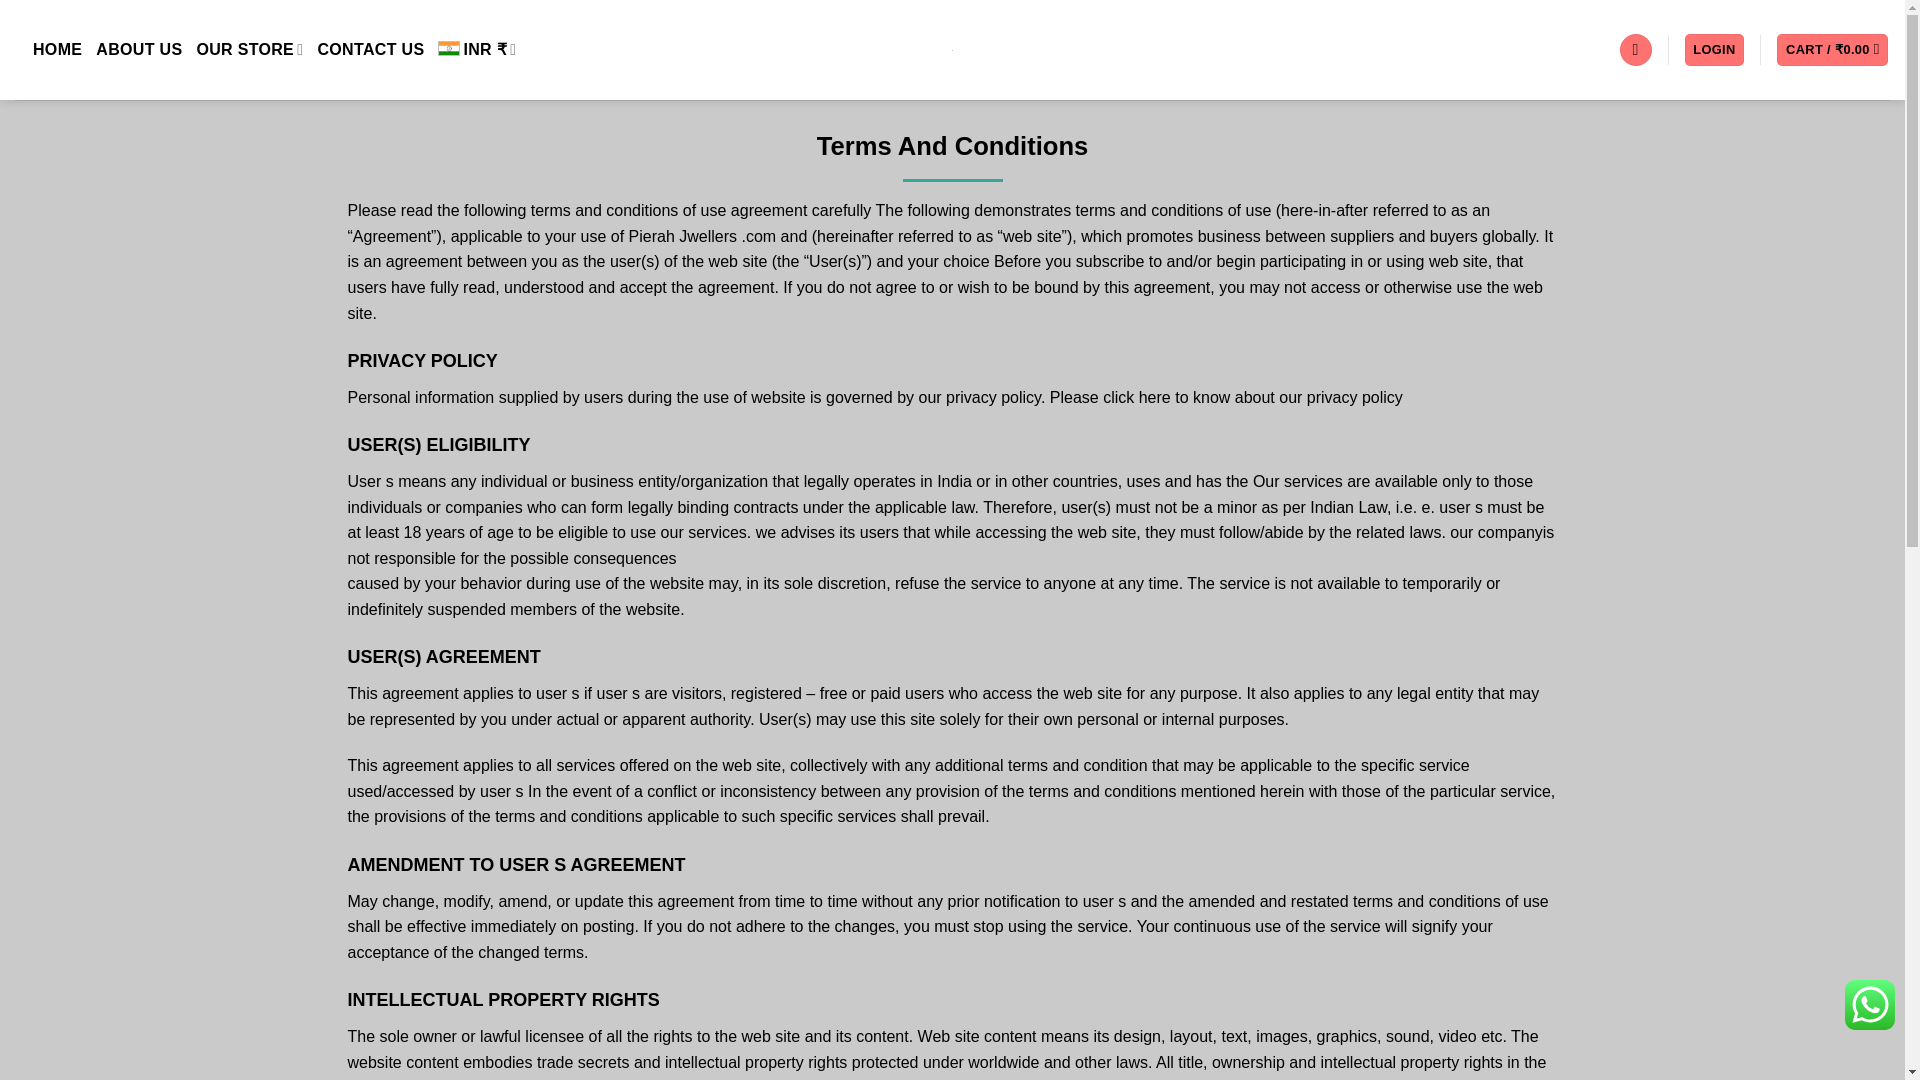 This screenshot has width=1920, height=1080. Describe the element at coordinates (1715, 50) in the screenshot. I see `LOGIN` at that location.